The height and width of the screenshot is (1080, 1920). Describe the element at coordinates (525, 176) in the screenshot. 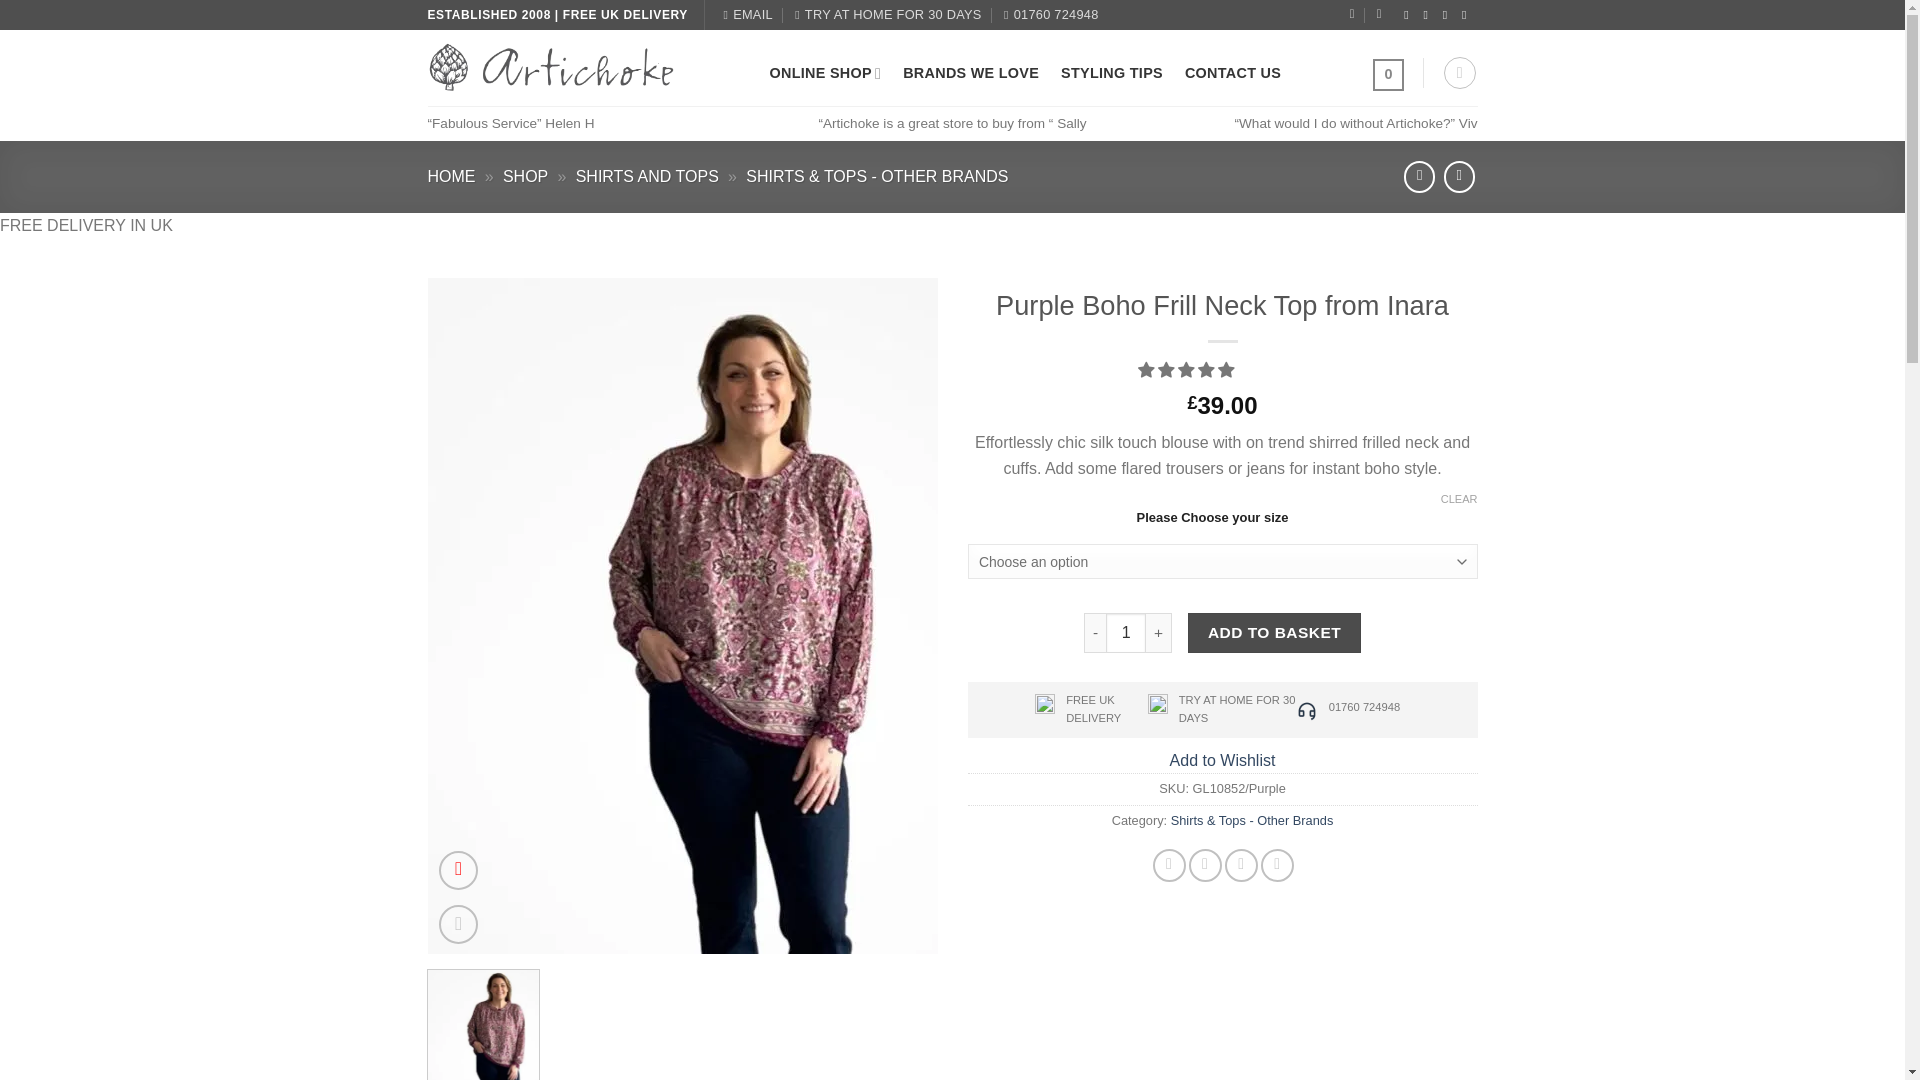

I see `SHOP` at that location.